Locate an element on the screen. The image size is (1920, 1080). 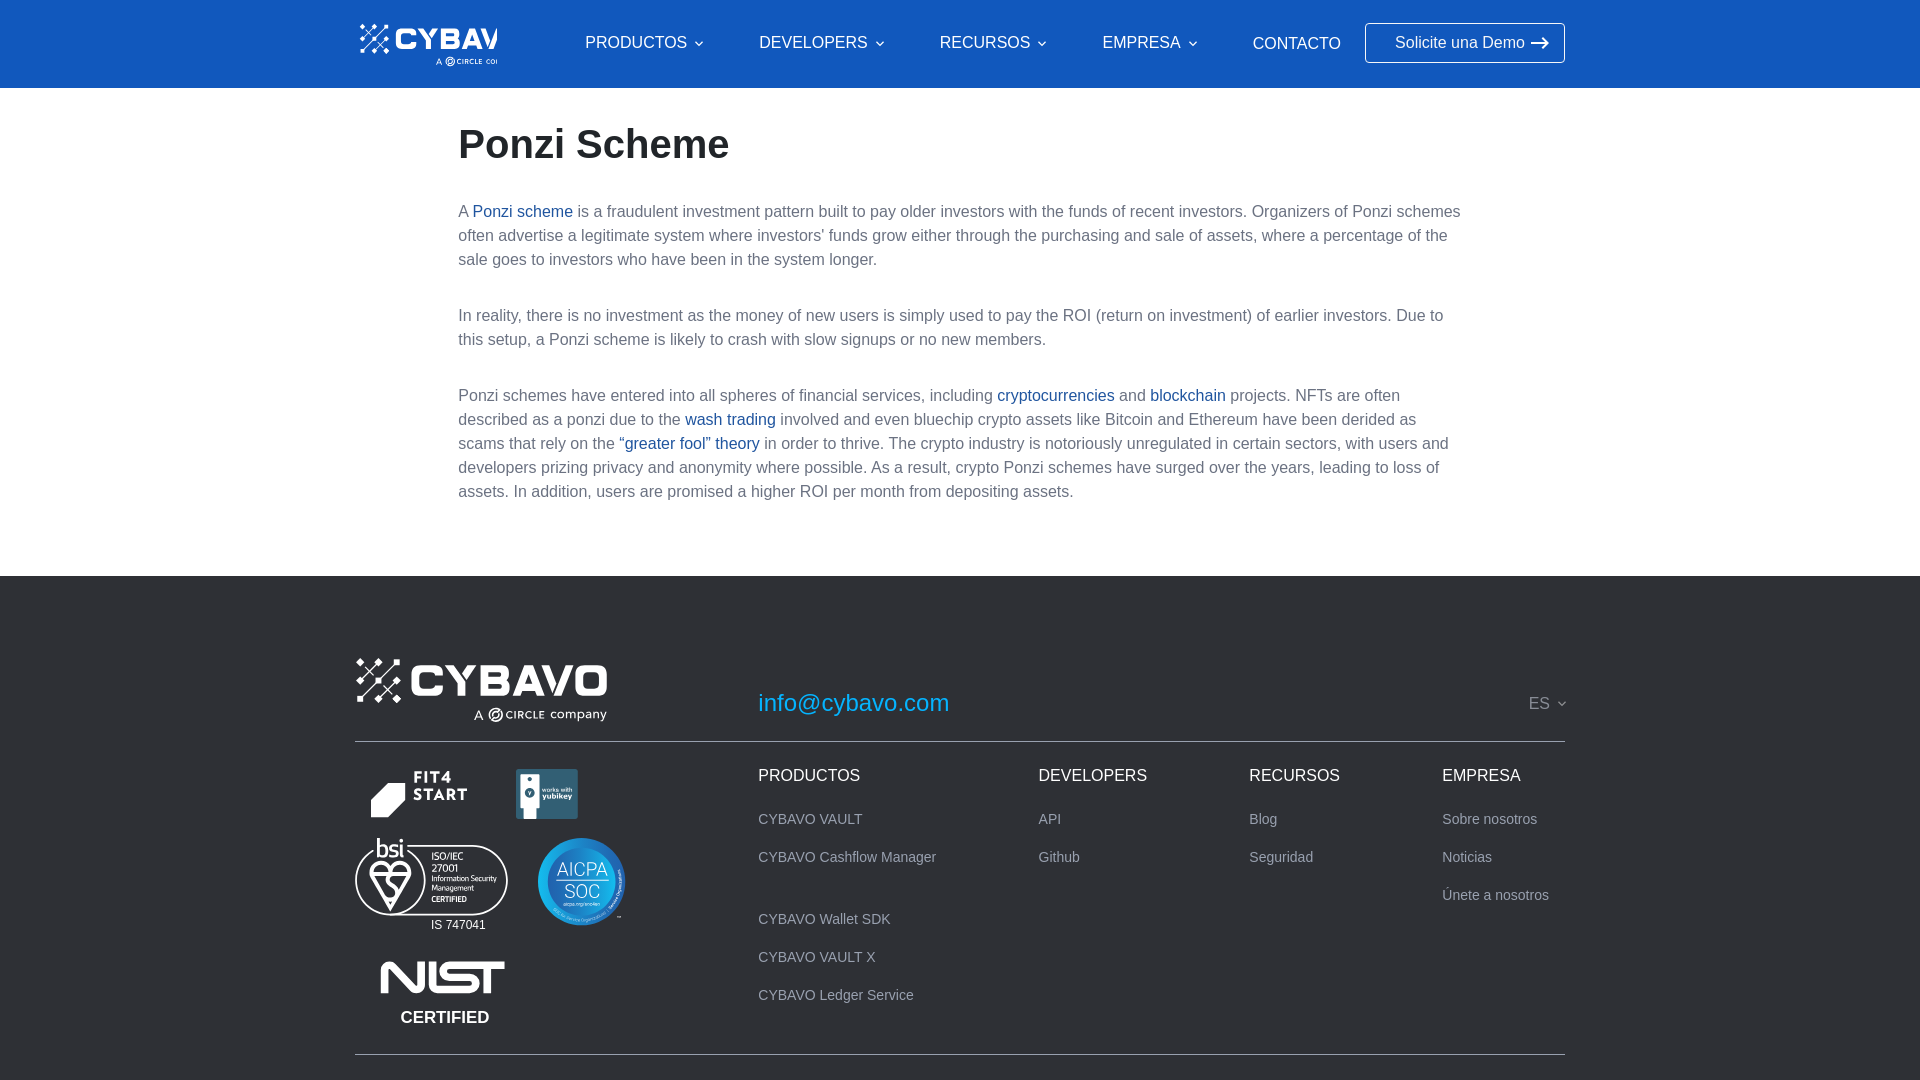
ES is located at coordinates (1545, 703).